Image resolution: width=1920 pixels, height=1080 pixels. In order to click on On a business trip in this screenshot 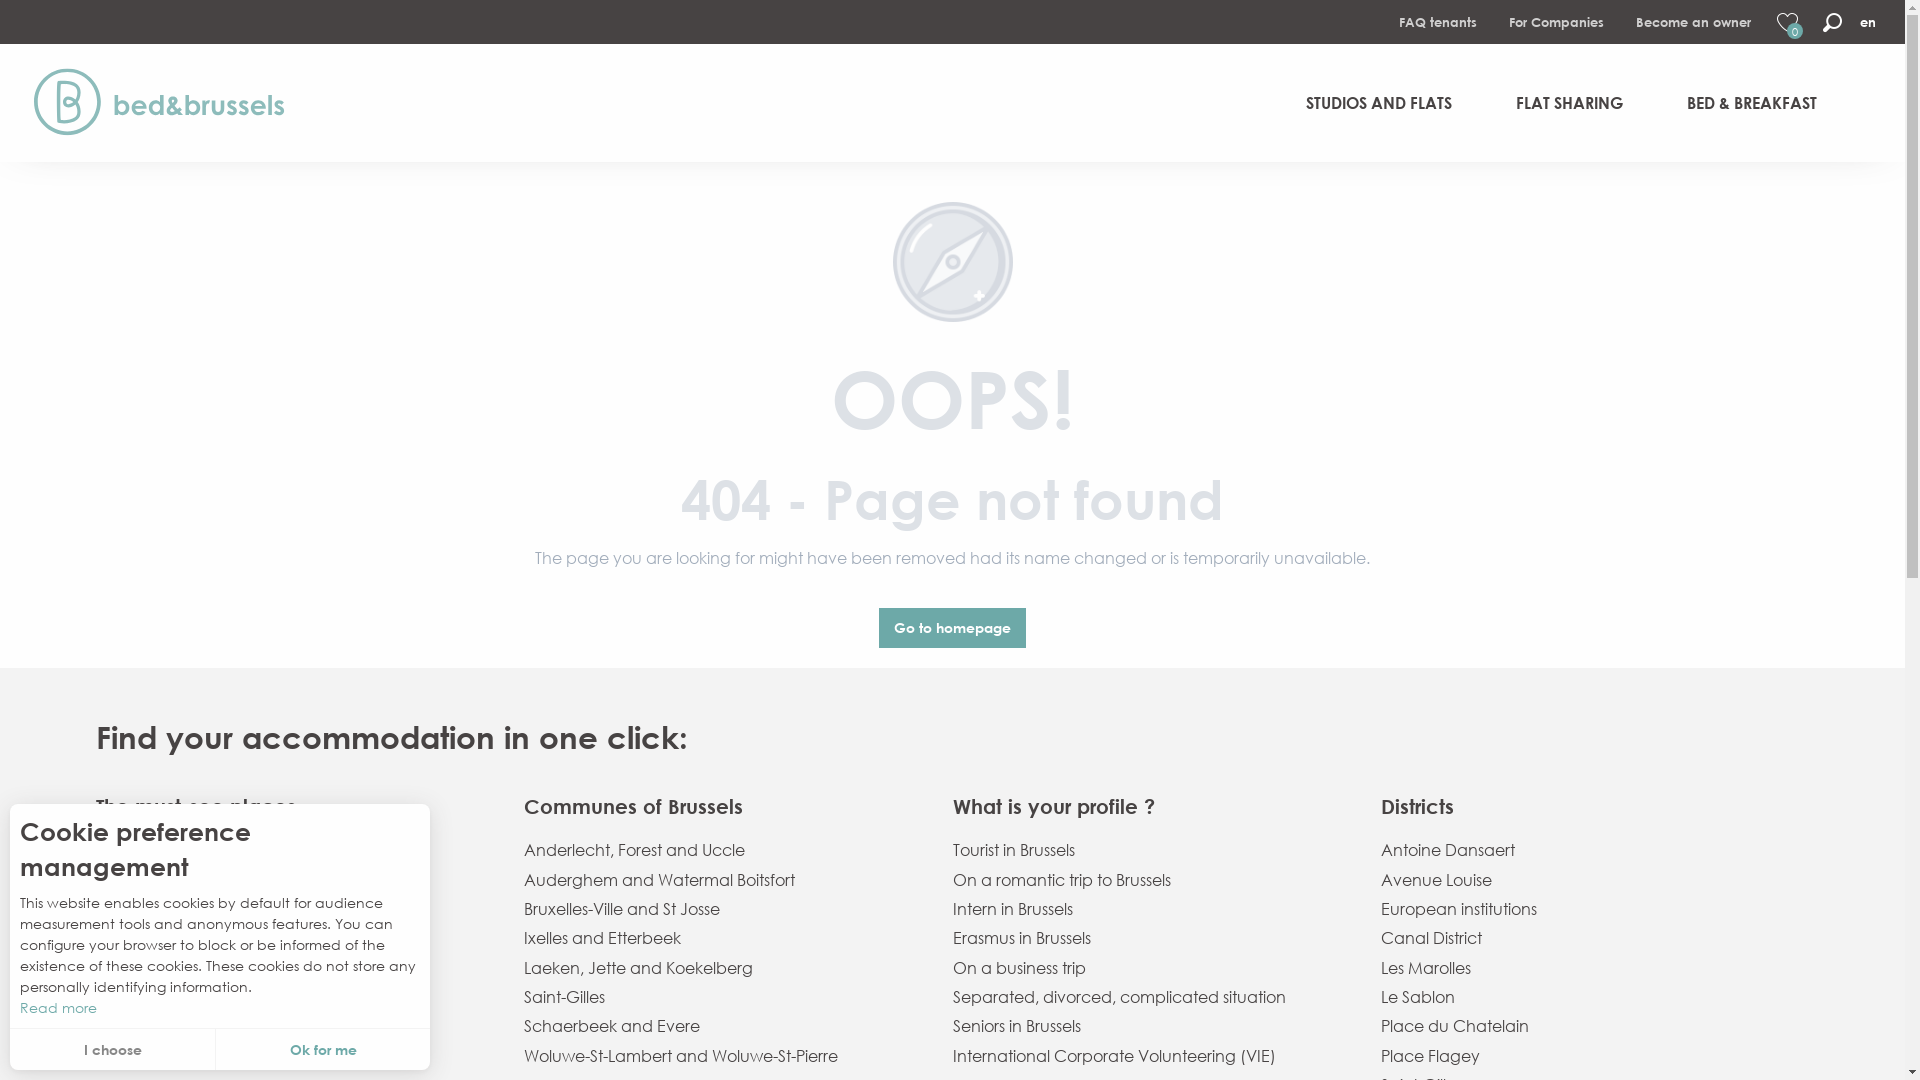, I will do `click(1150, 968)`.